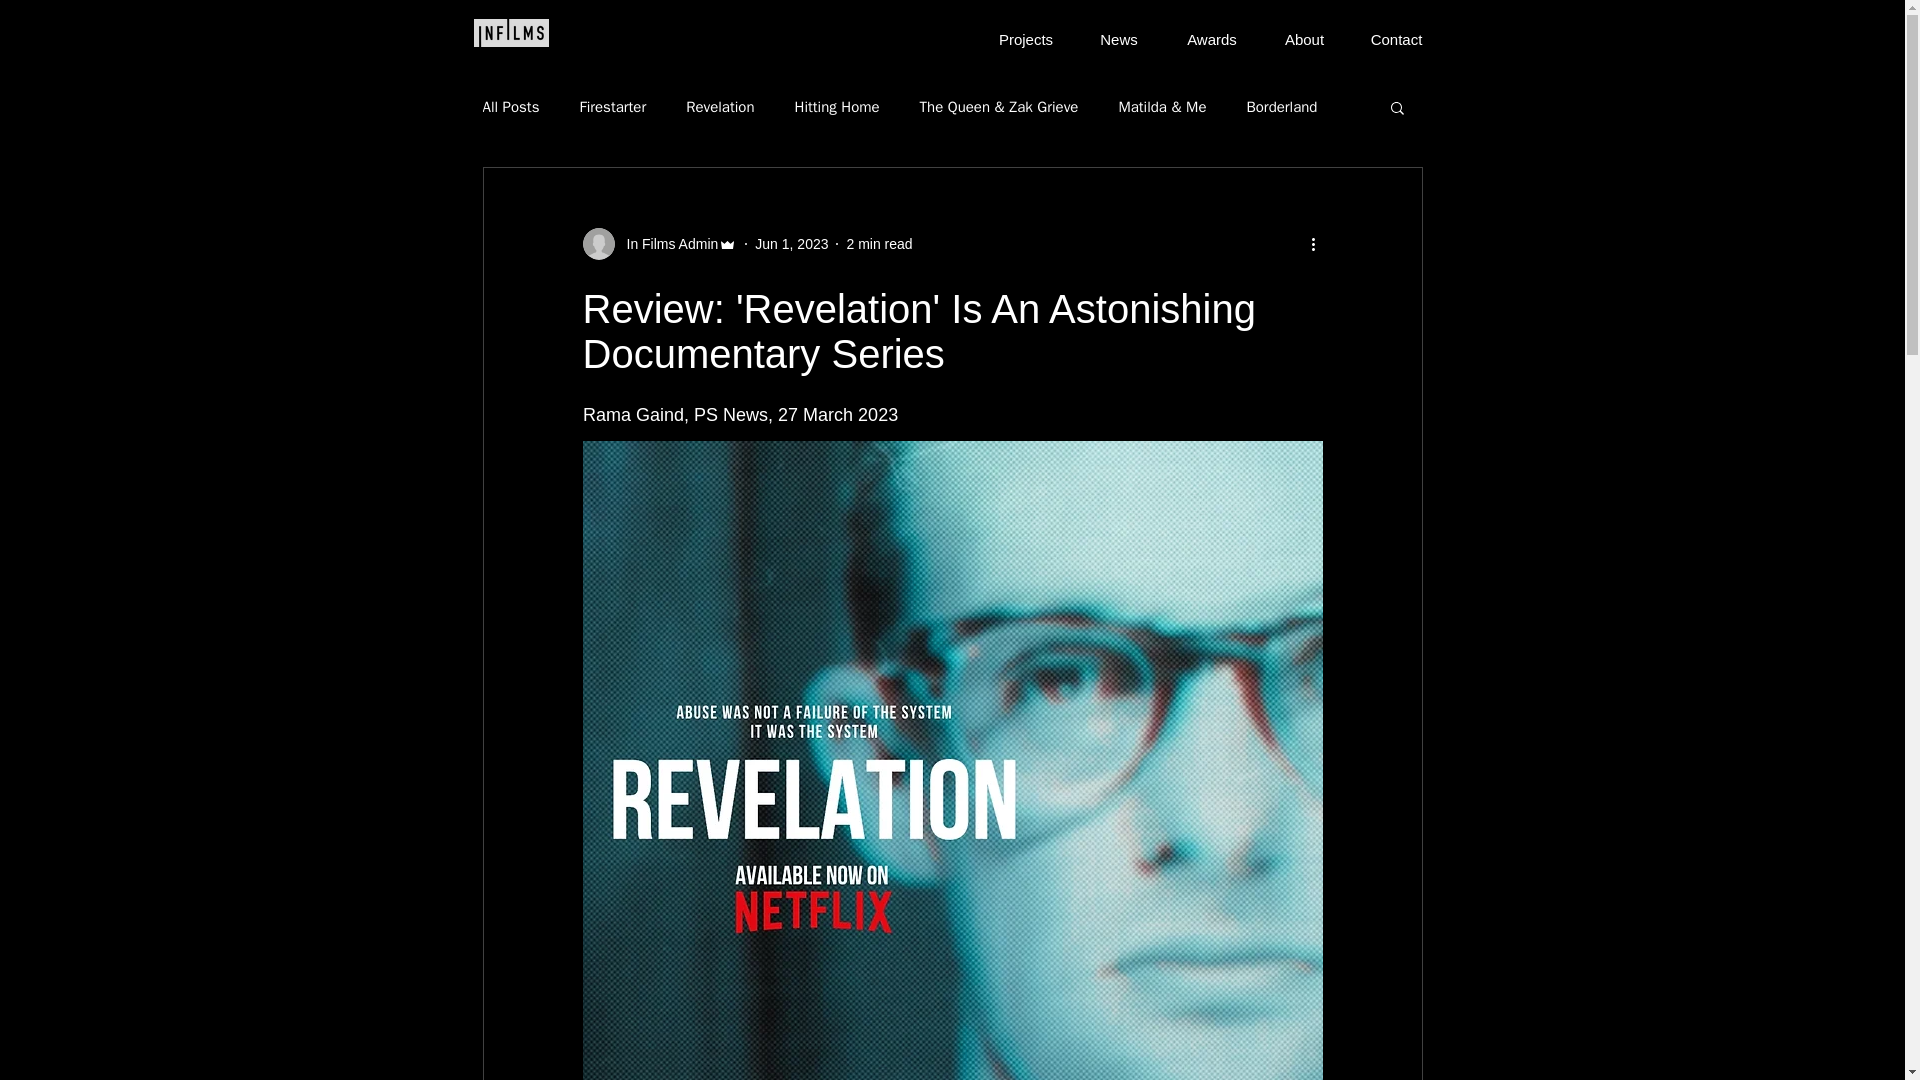 The width and height of the screenshot is (1920, 1080). What do you see at coordinates (1395, 31) in the screenshot?
I see `Contact` at bounding box center [1395, 31].